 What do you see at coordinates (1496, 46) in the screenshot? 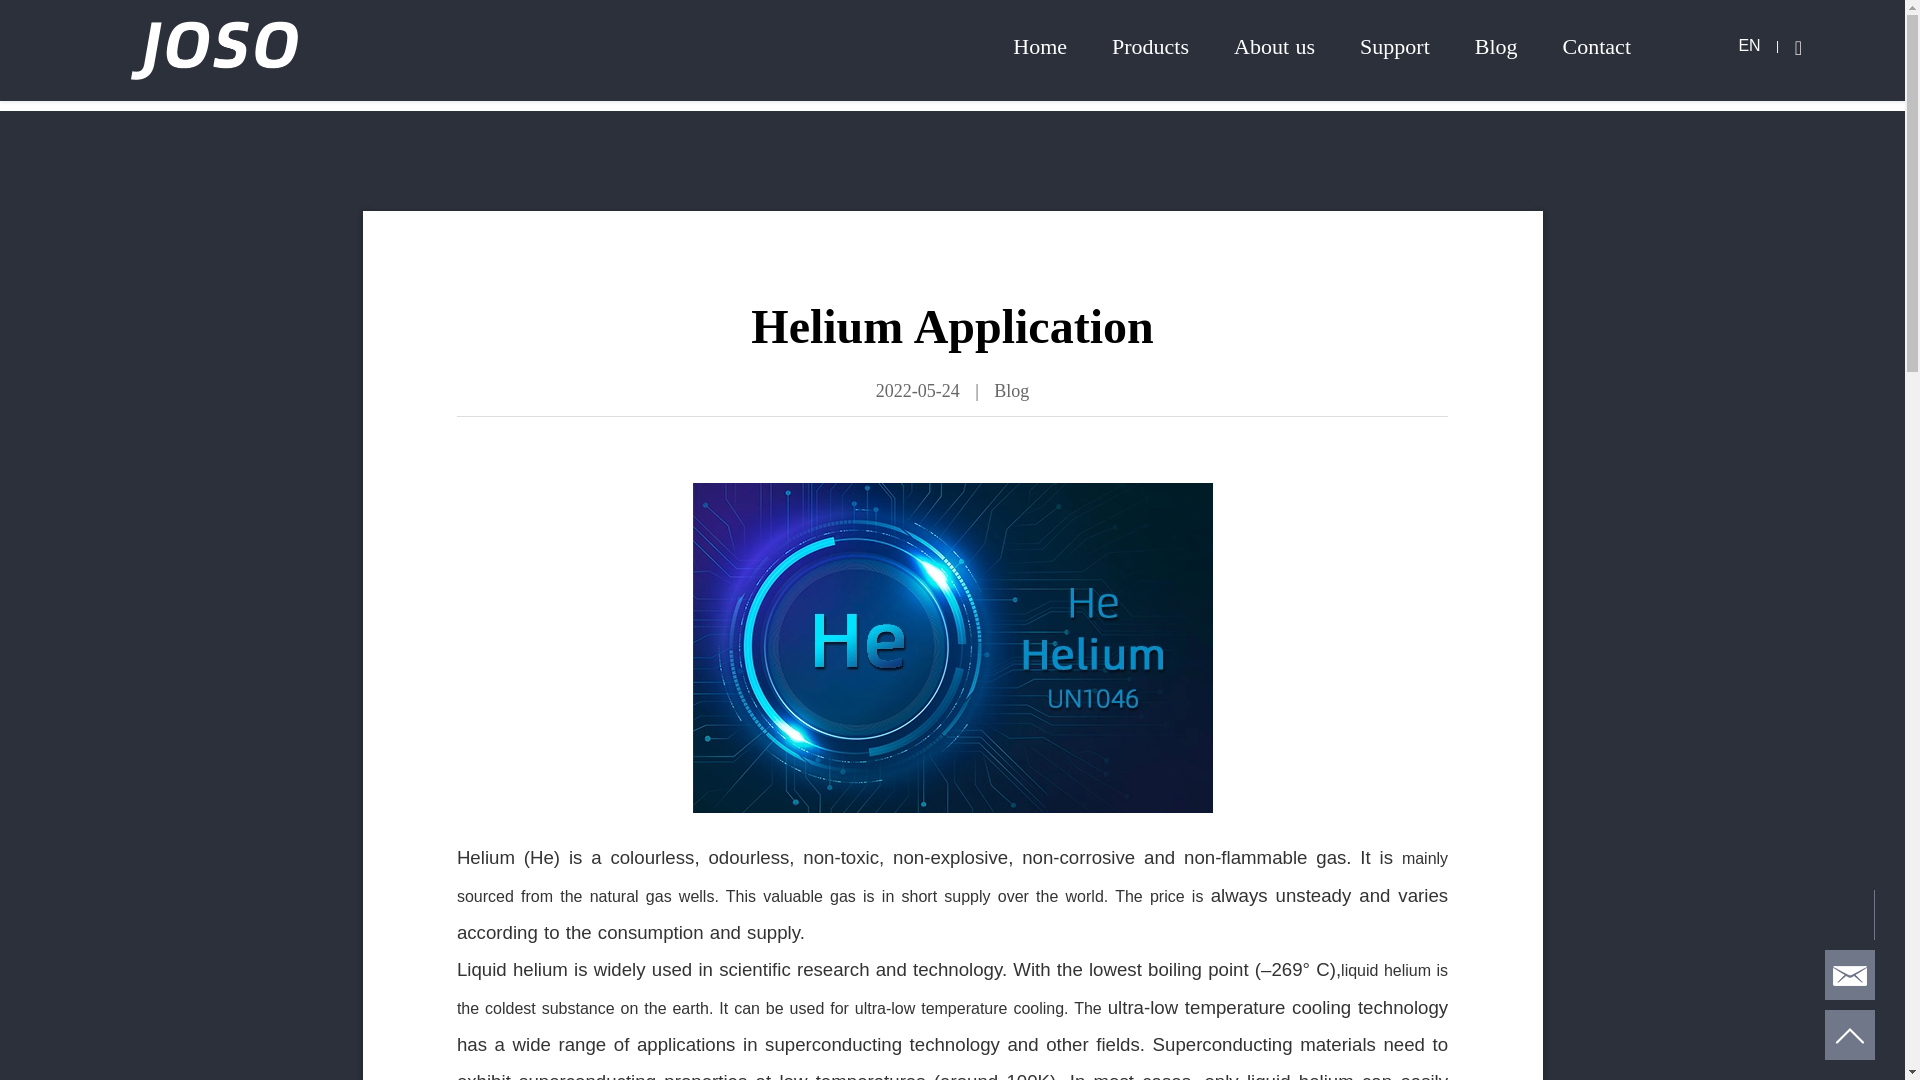
I see `Blog` at bounding box center [1496, 46].